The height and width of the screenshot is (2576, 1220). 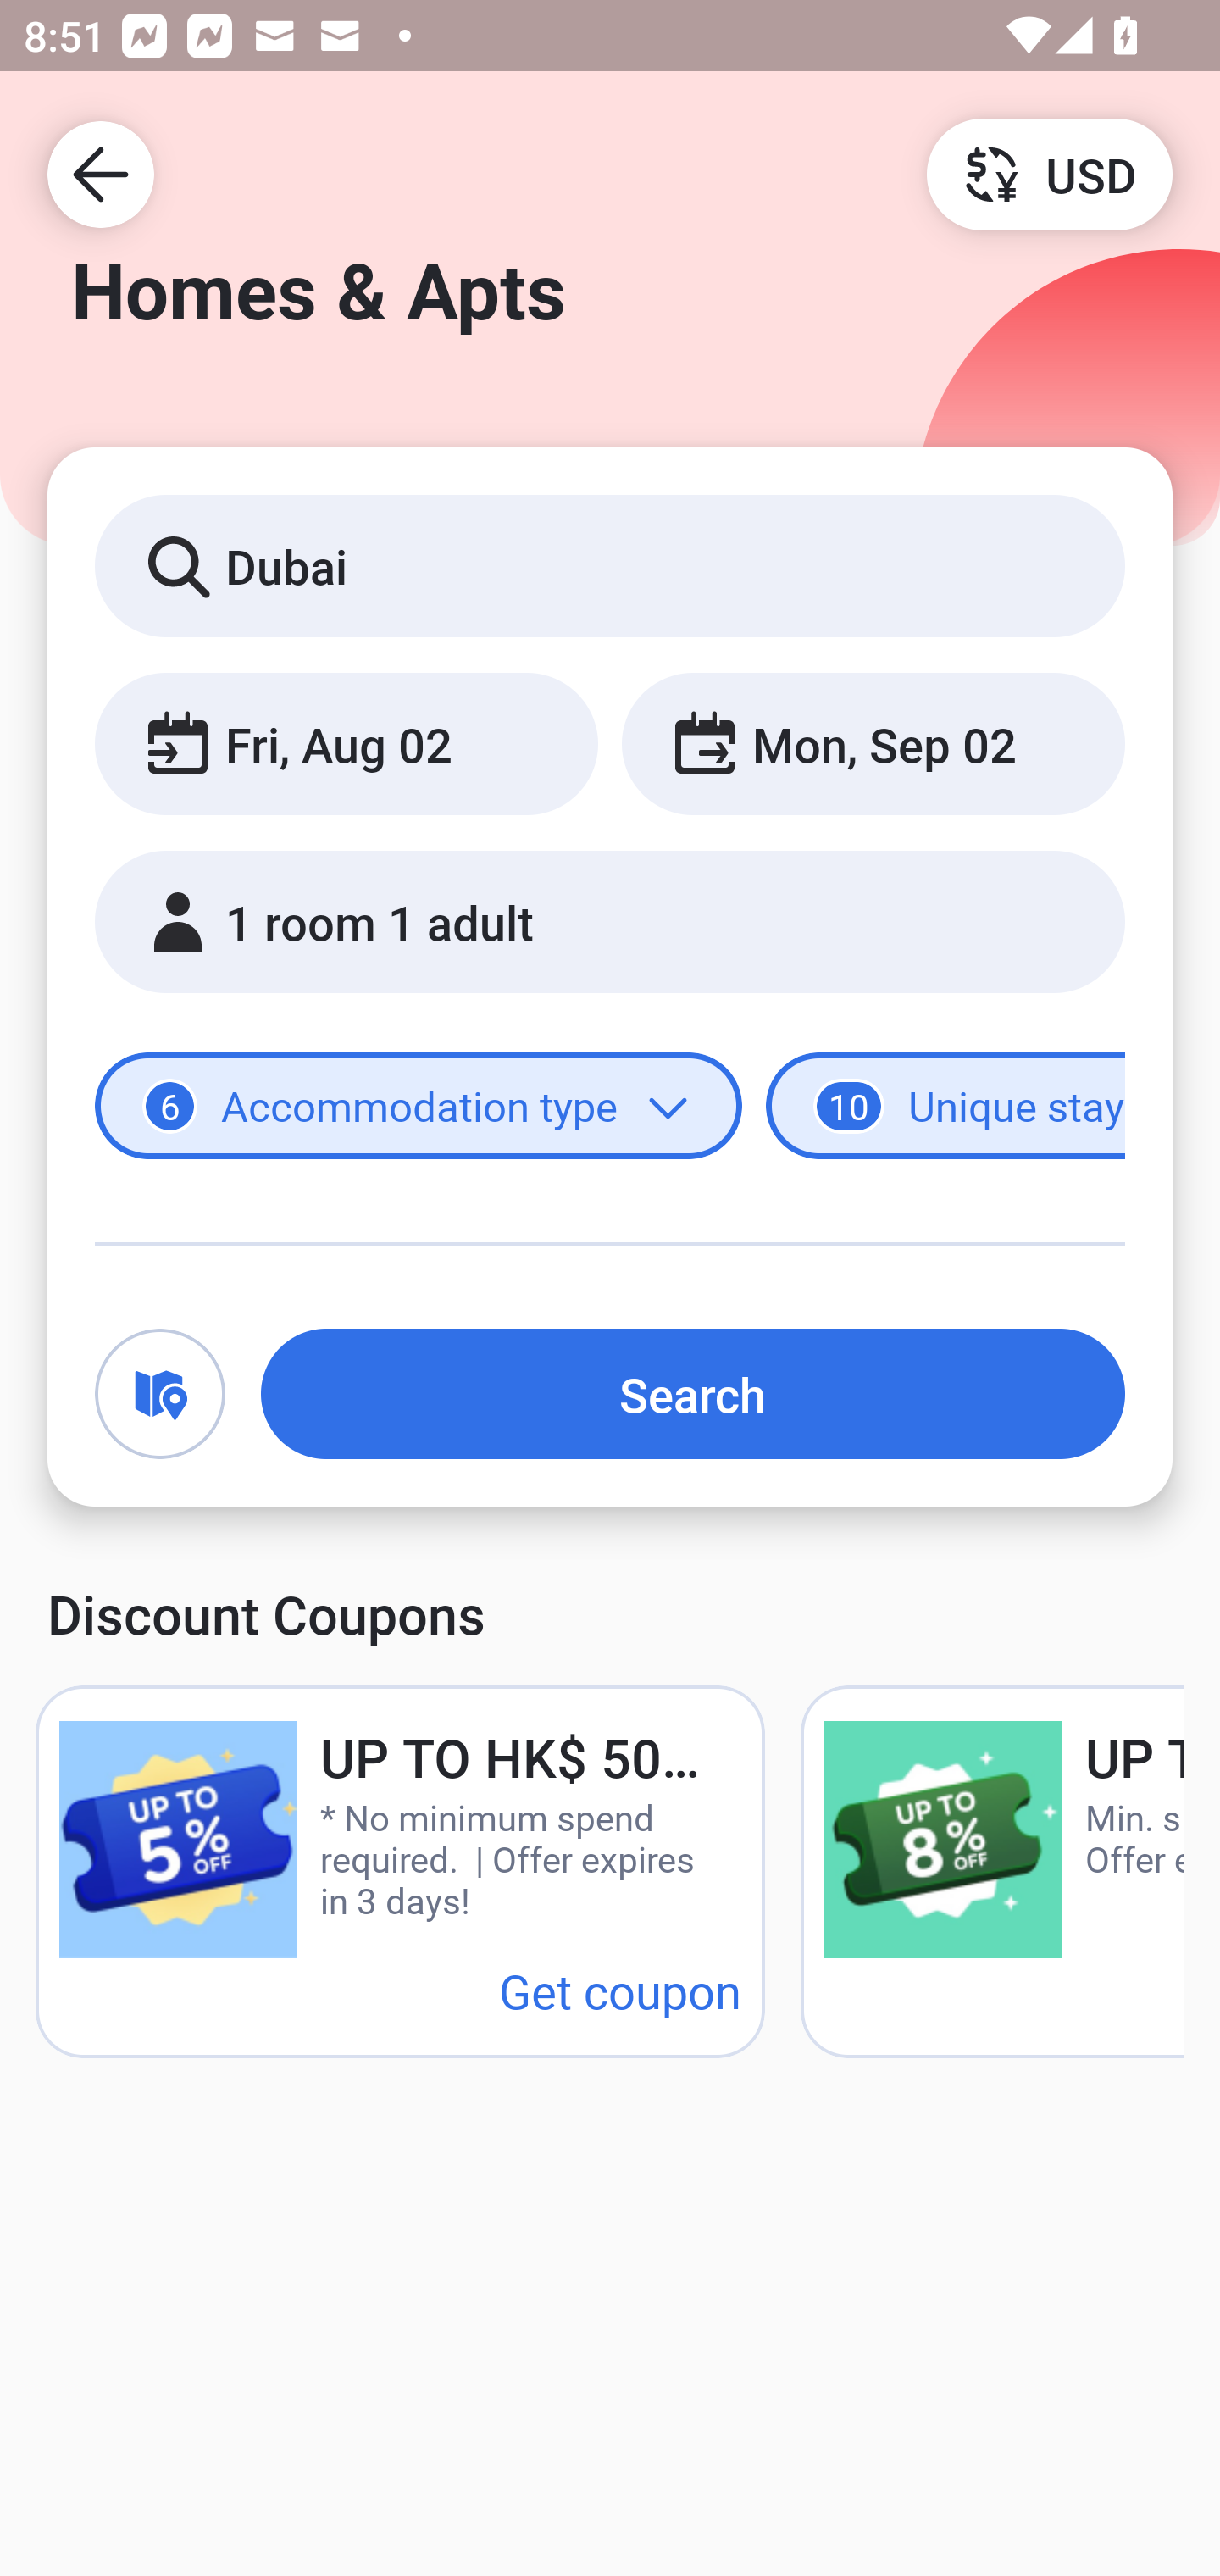 I want to click on Mon, Sep 02, so click(x=873, y=742).